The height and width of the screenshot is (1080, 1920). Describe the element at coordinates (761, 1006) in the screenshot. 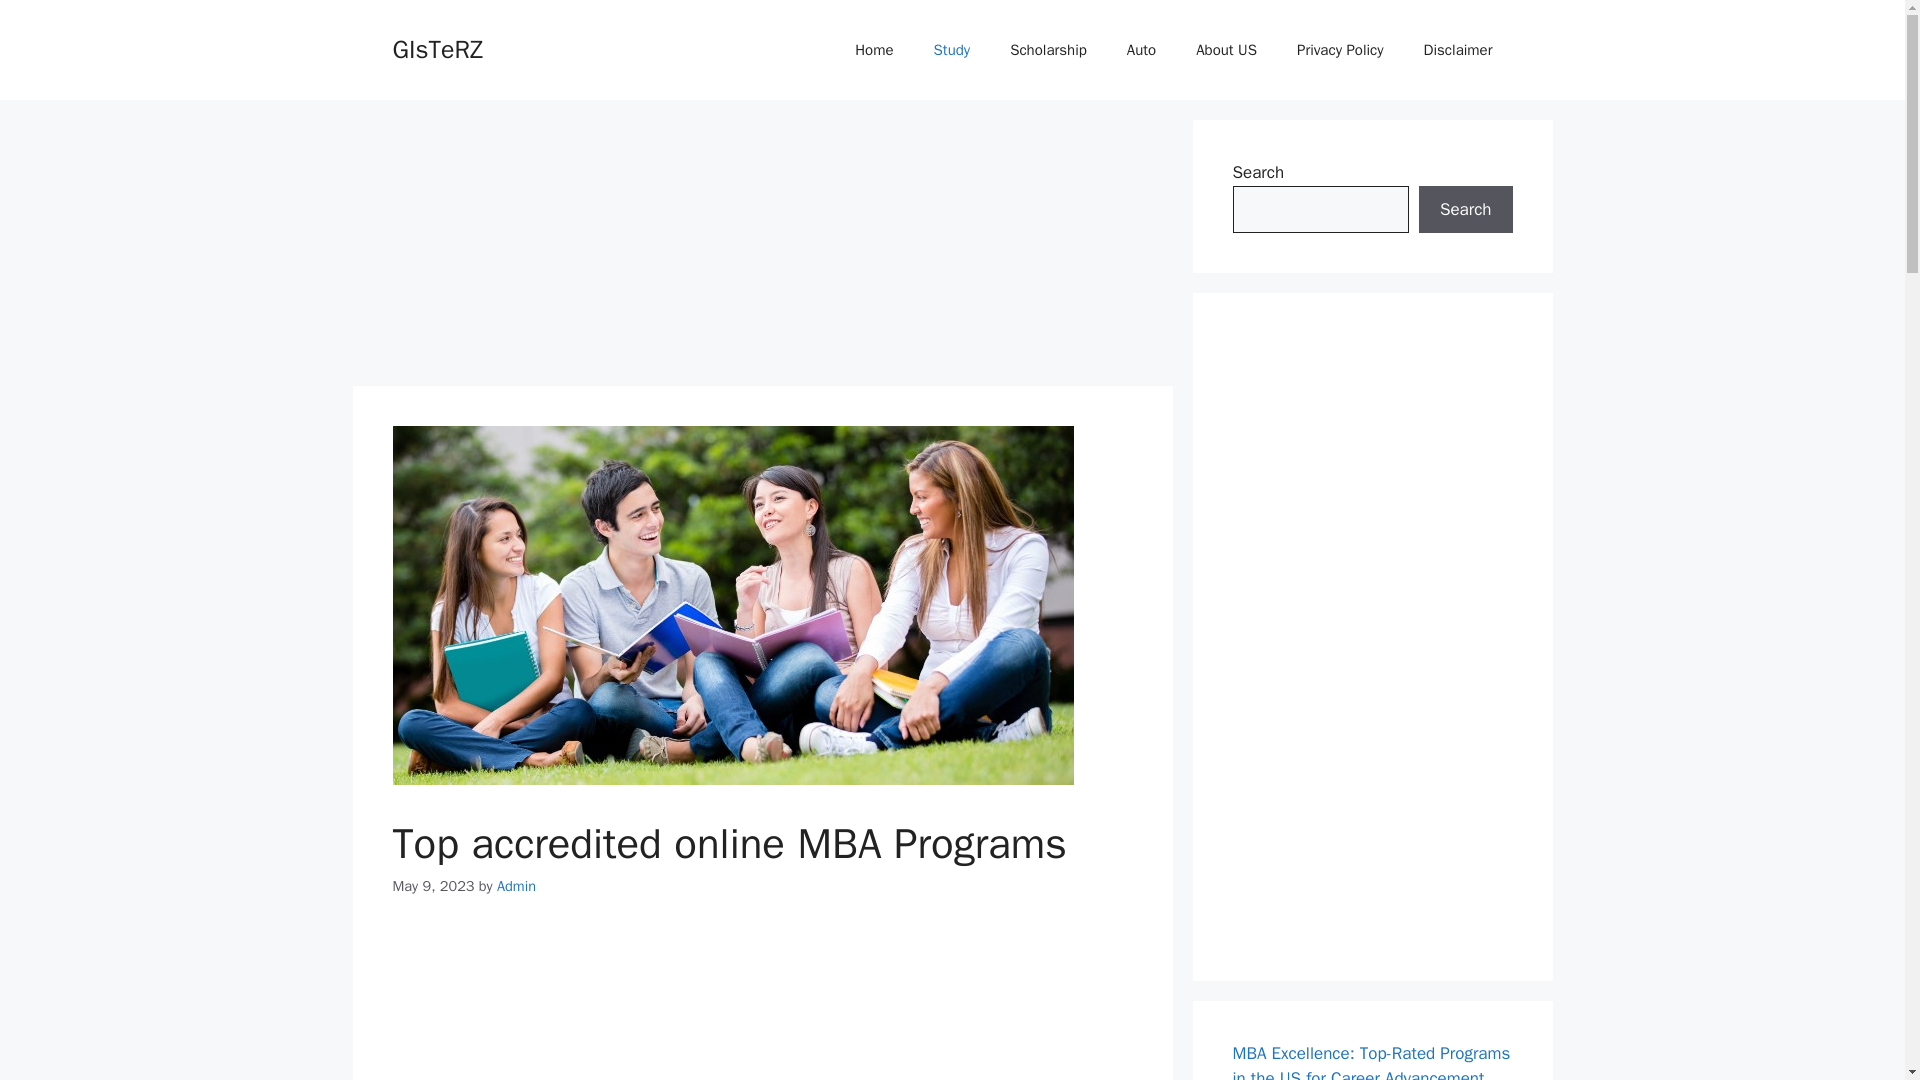

I see `Advertisement` at that location.